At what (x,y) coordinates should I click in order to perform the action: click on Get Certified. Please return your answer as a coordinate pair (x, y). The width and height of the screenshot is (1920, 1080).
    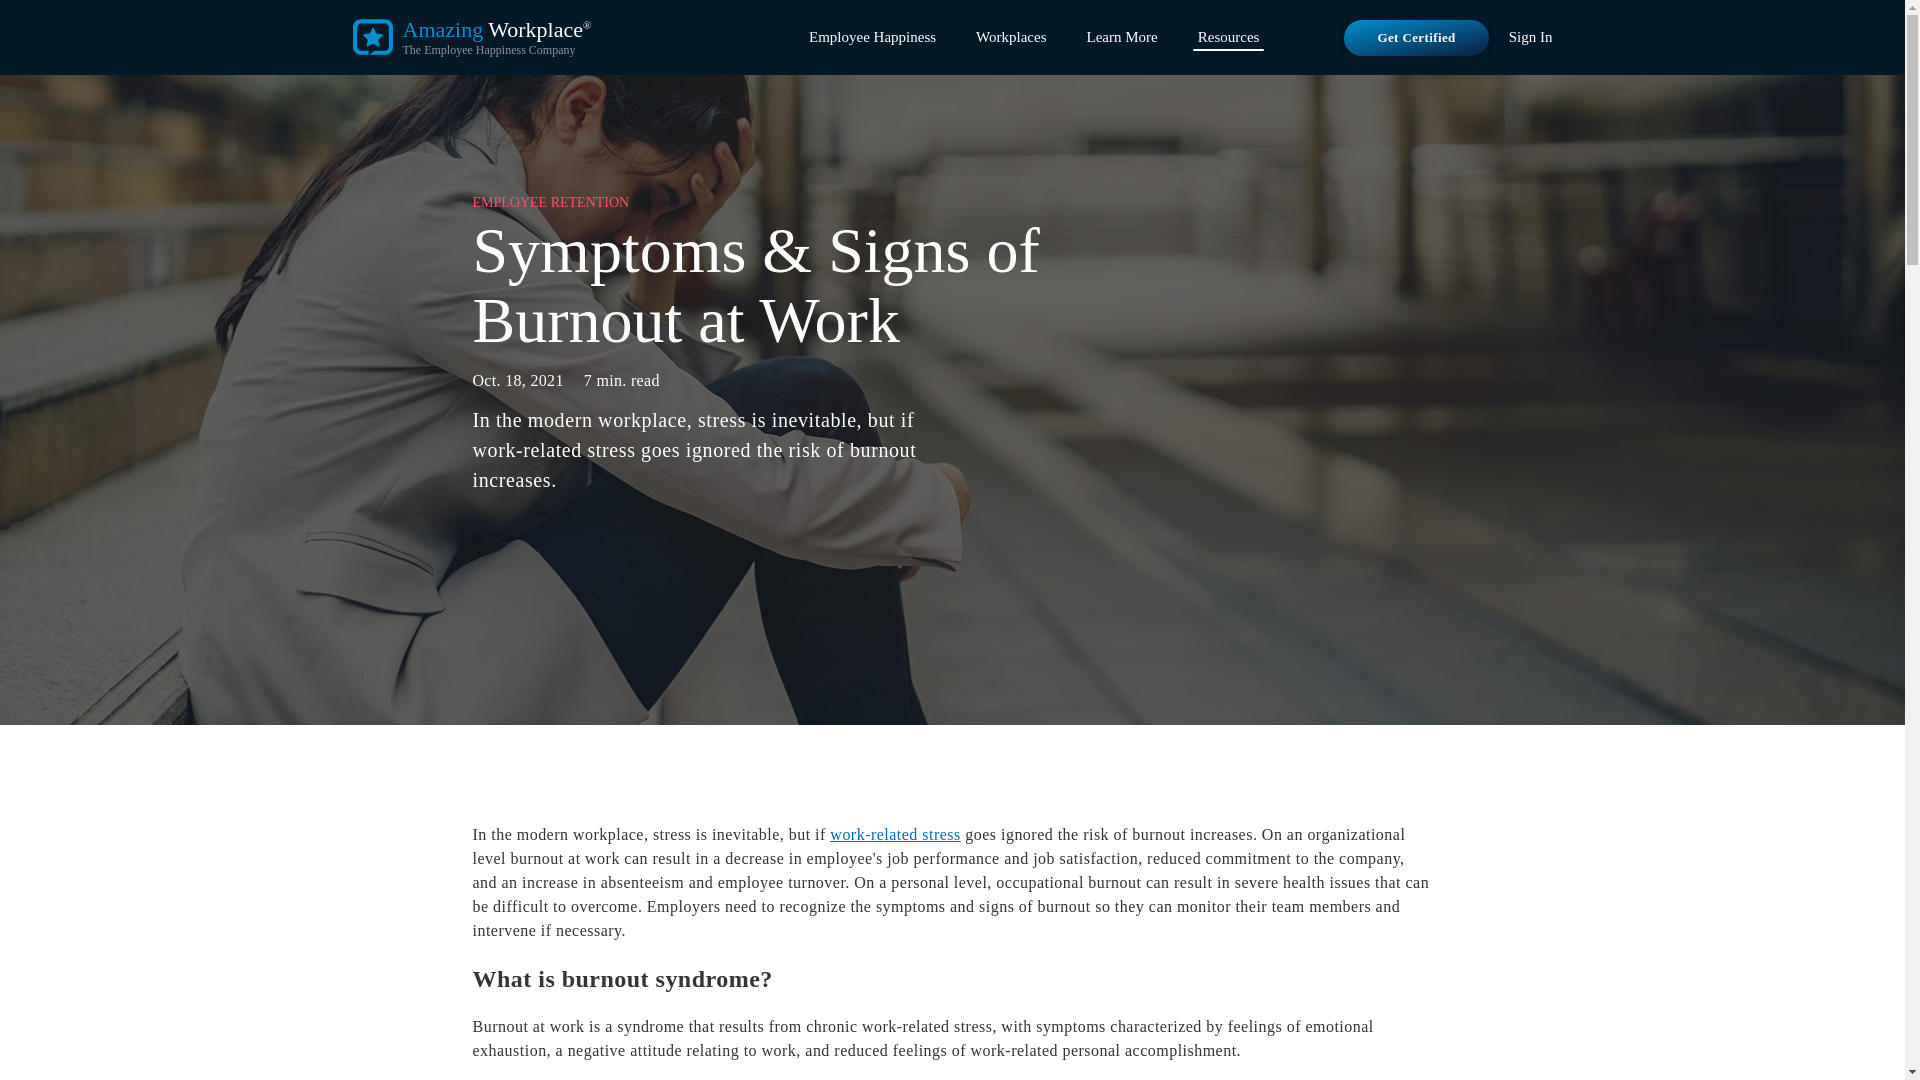
    Looking at the image, I should click on (1416, 38).